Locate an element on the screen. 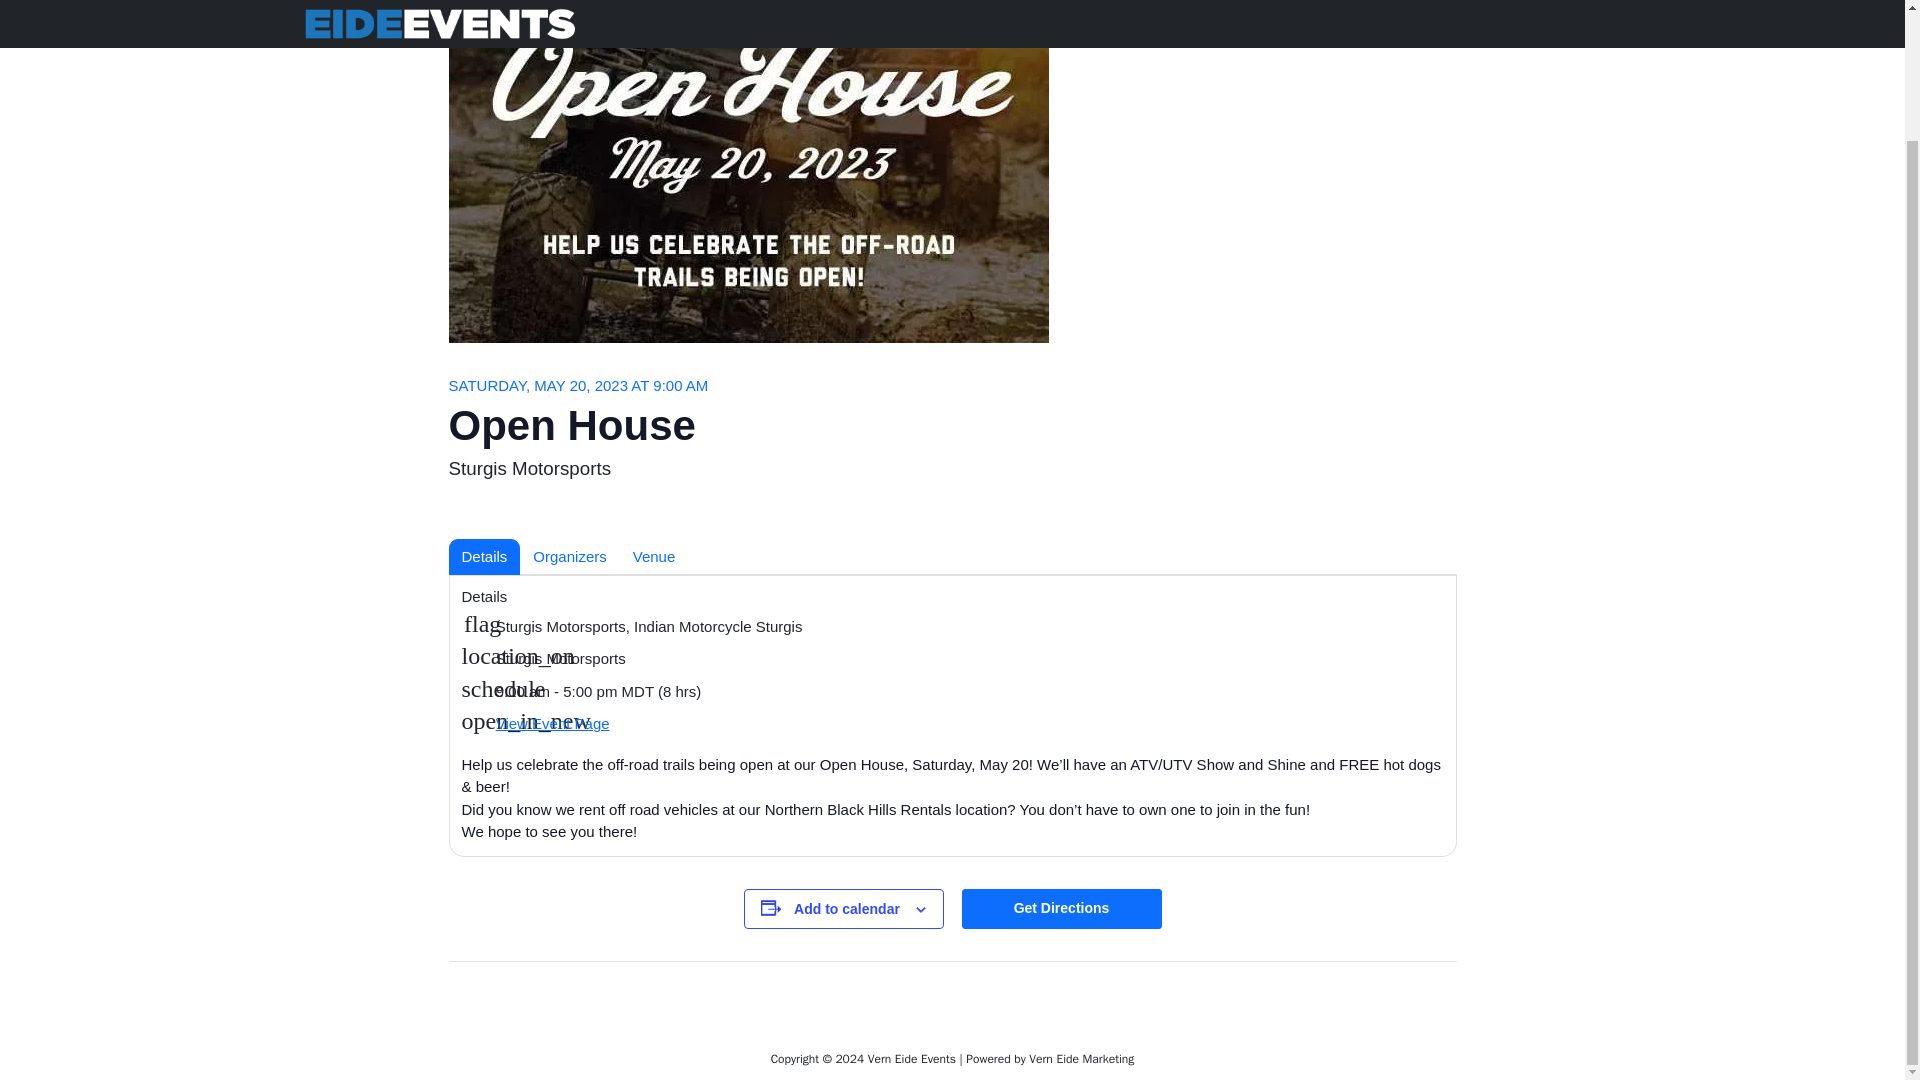  Get Directions is located at coordinates (1061, 908).